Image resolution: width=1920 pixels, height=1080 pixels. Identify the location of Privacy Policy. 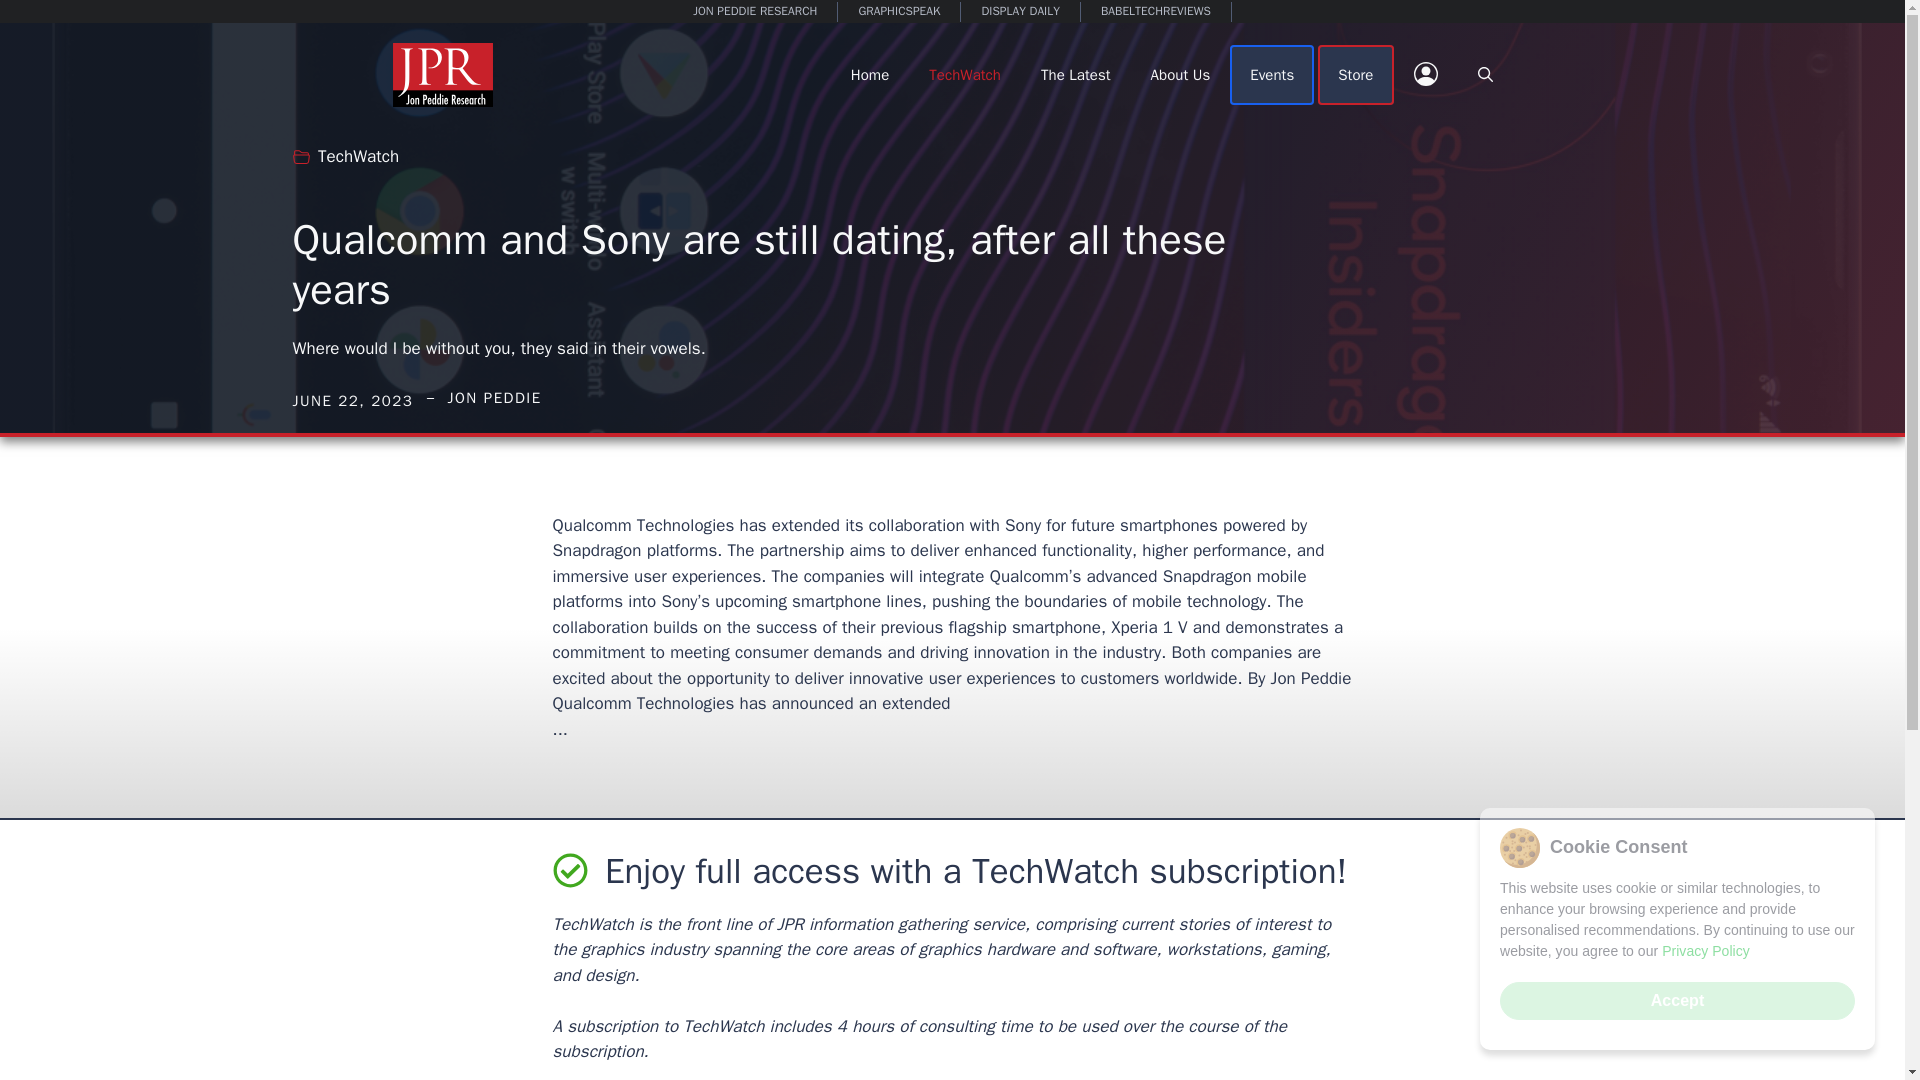
(1706, 952).